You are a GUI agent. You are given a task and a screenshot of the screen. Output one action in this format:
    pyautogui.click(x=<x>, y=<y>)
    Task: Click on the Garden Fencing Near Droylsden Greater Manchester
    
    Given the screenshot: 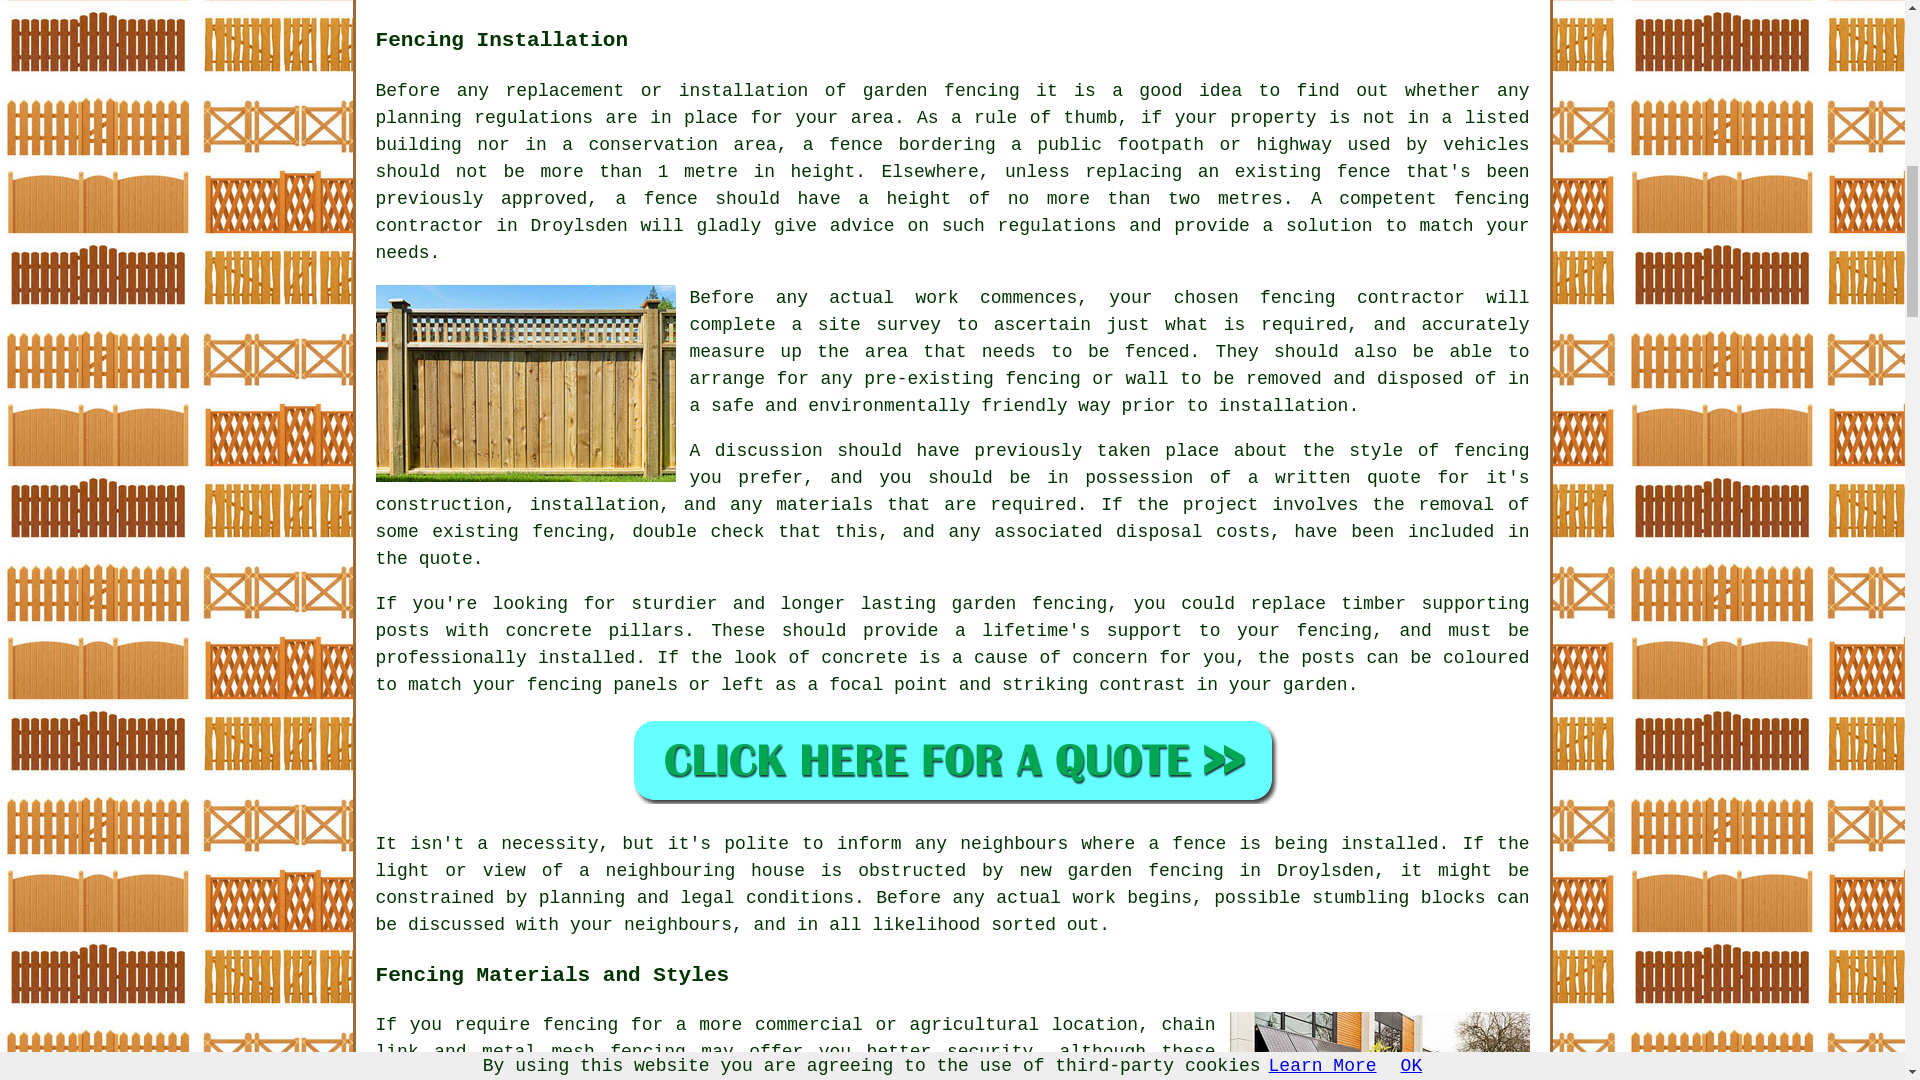 What is the action you would take?
    pyautogui.click(x=1380, y=1046)
    